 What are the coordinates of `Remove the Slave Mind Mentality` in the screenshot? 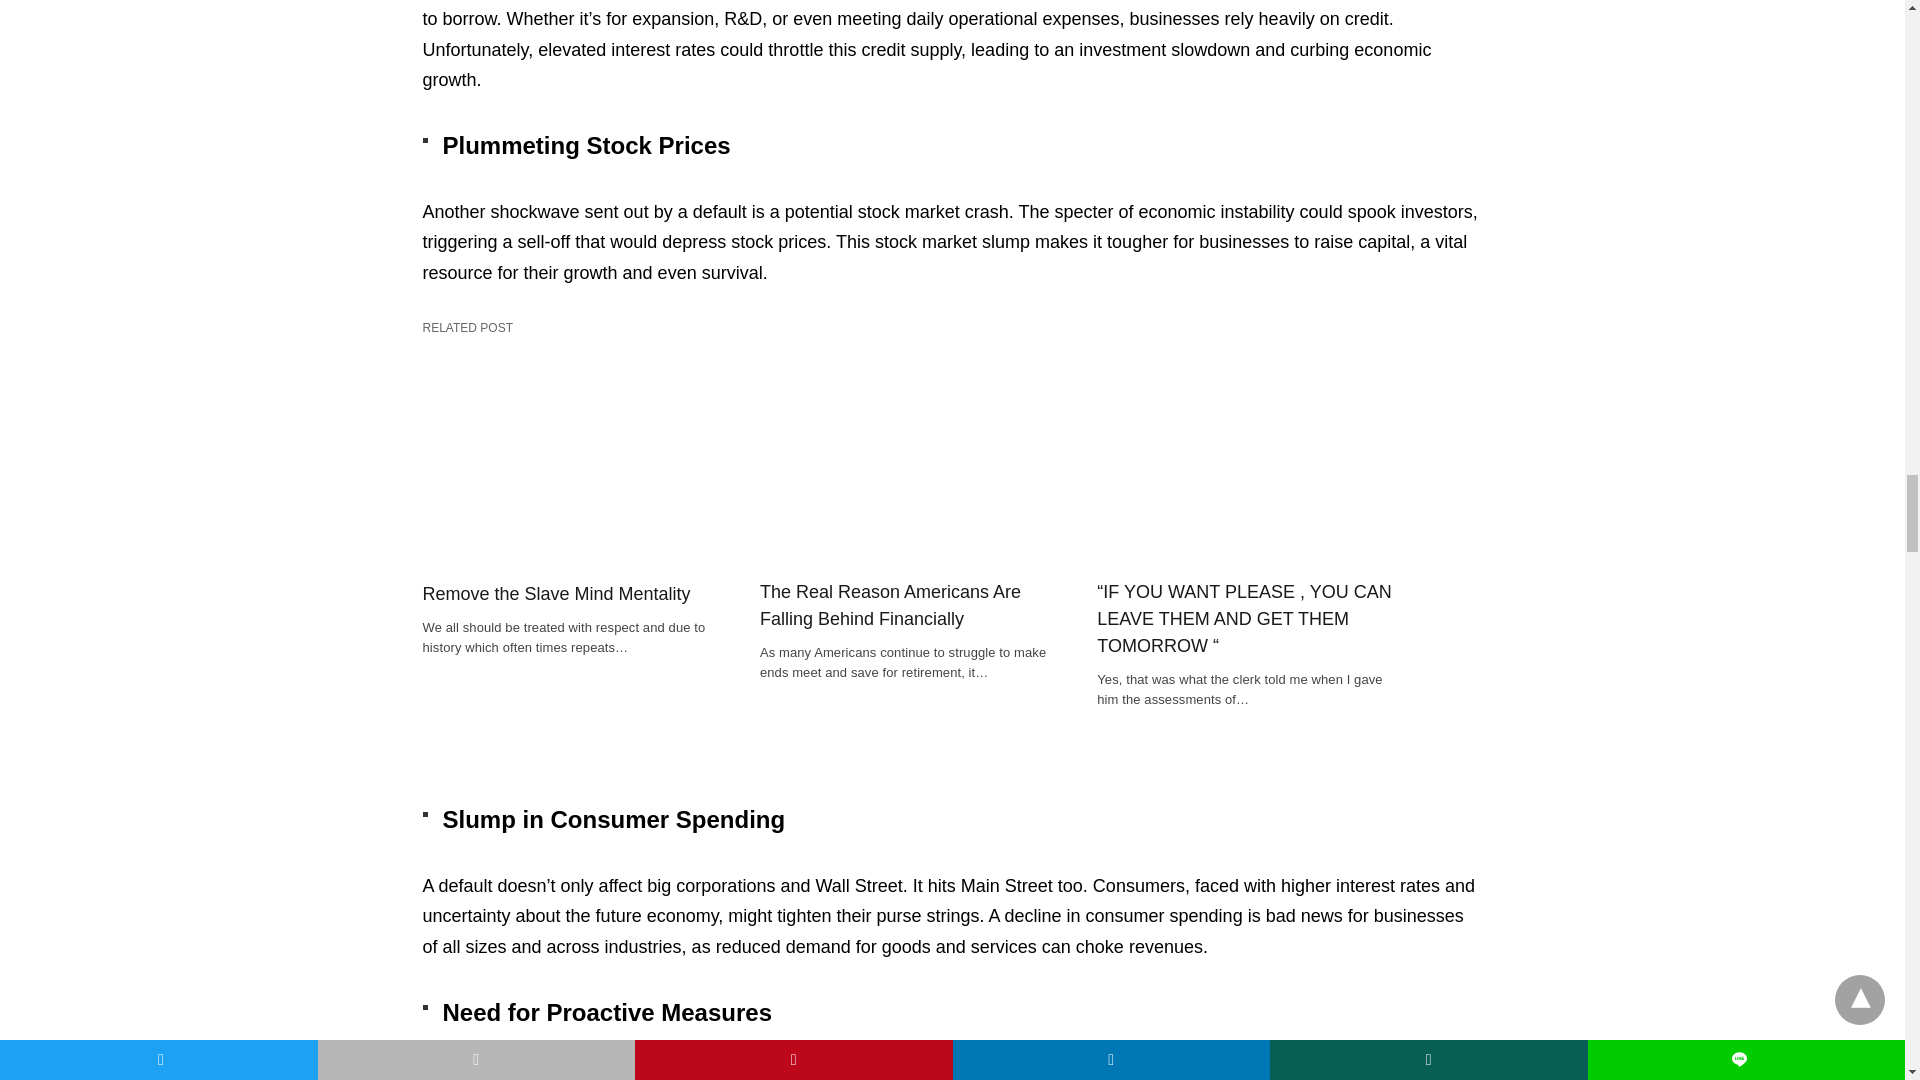 It's located at (576, 476).